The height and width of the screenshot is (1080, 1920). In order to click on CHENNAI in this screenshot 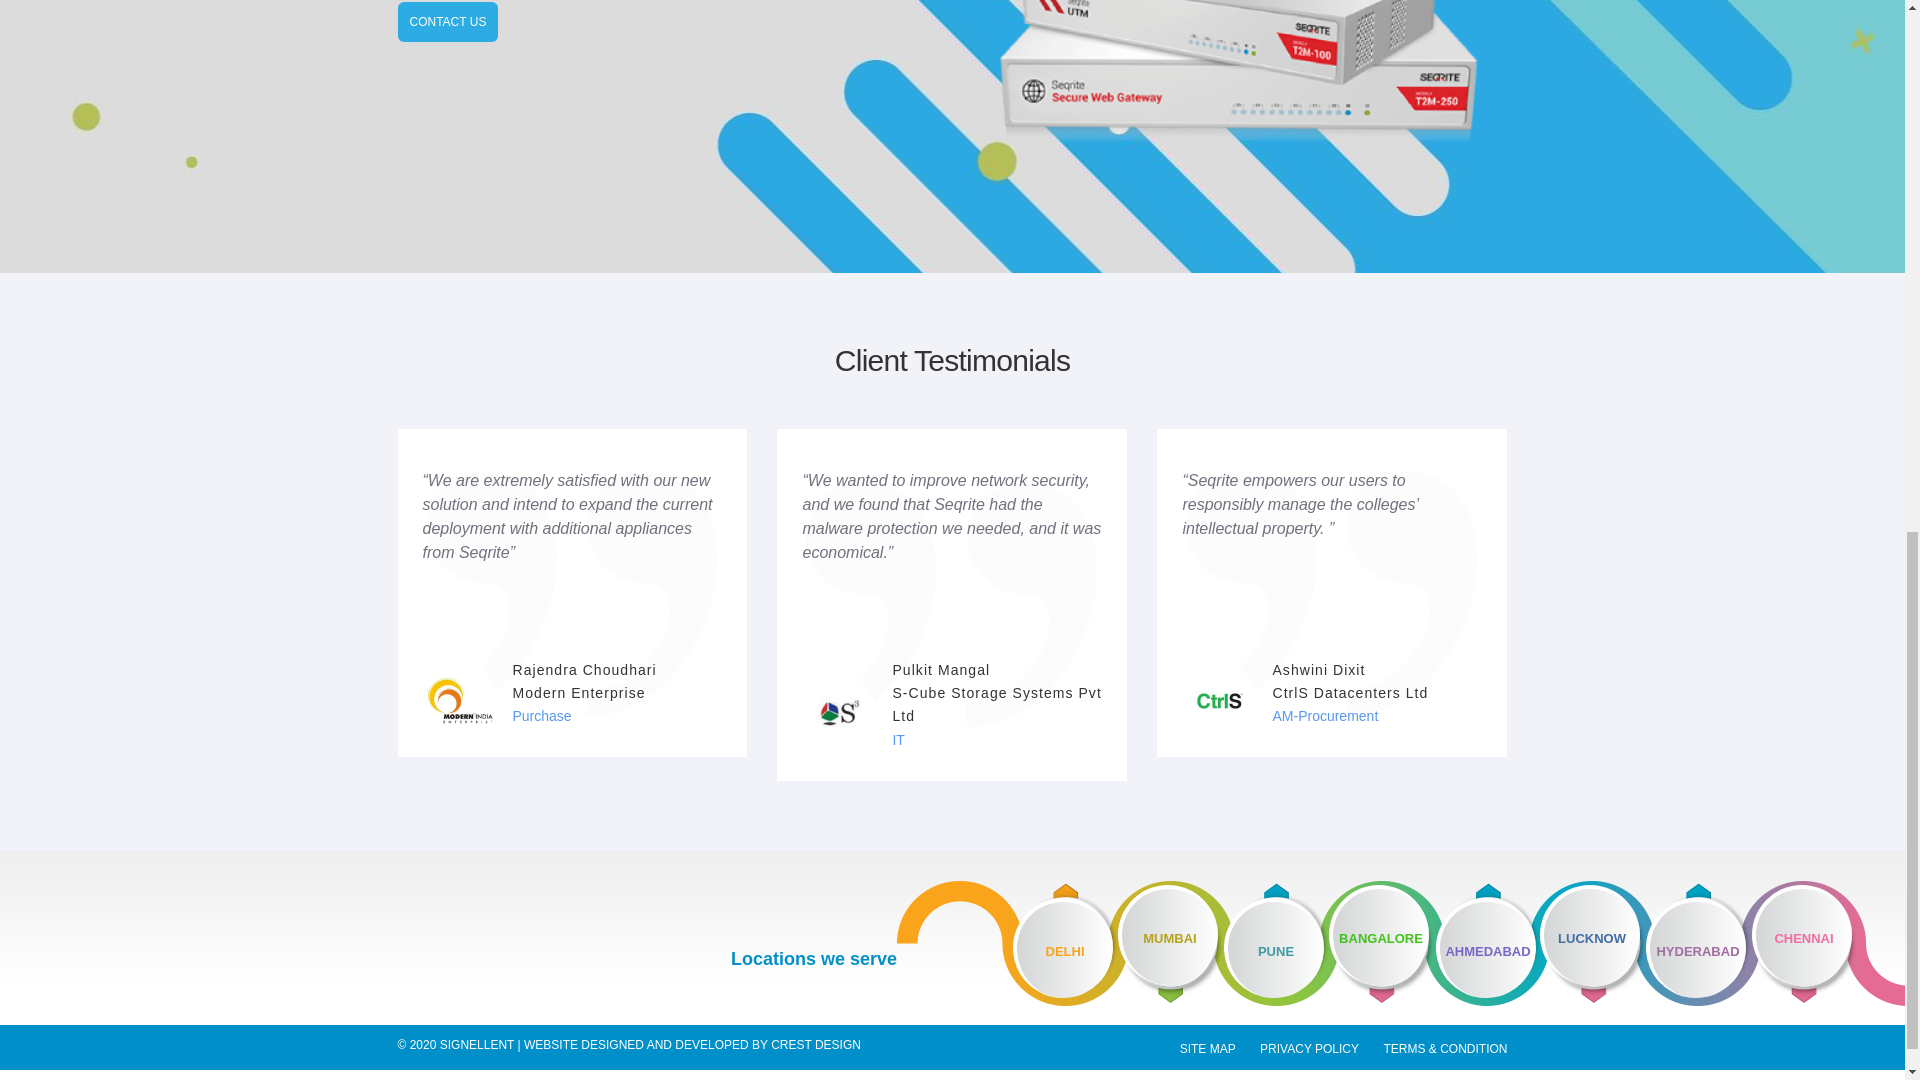, I will do `click(1828, 943)`.